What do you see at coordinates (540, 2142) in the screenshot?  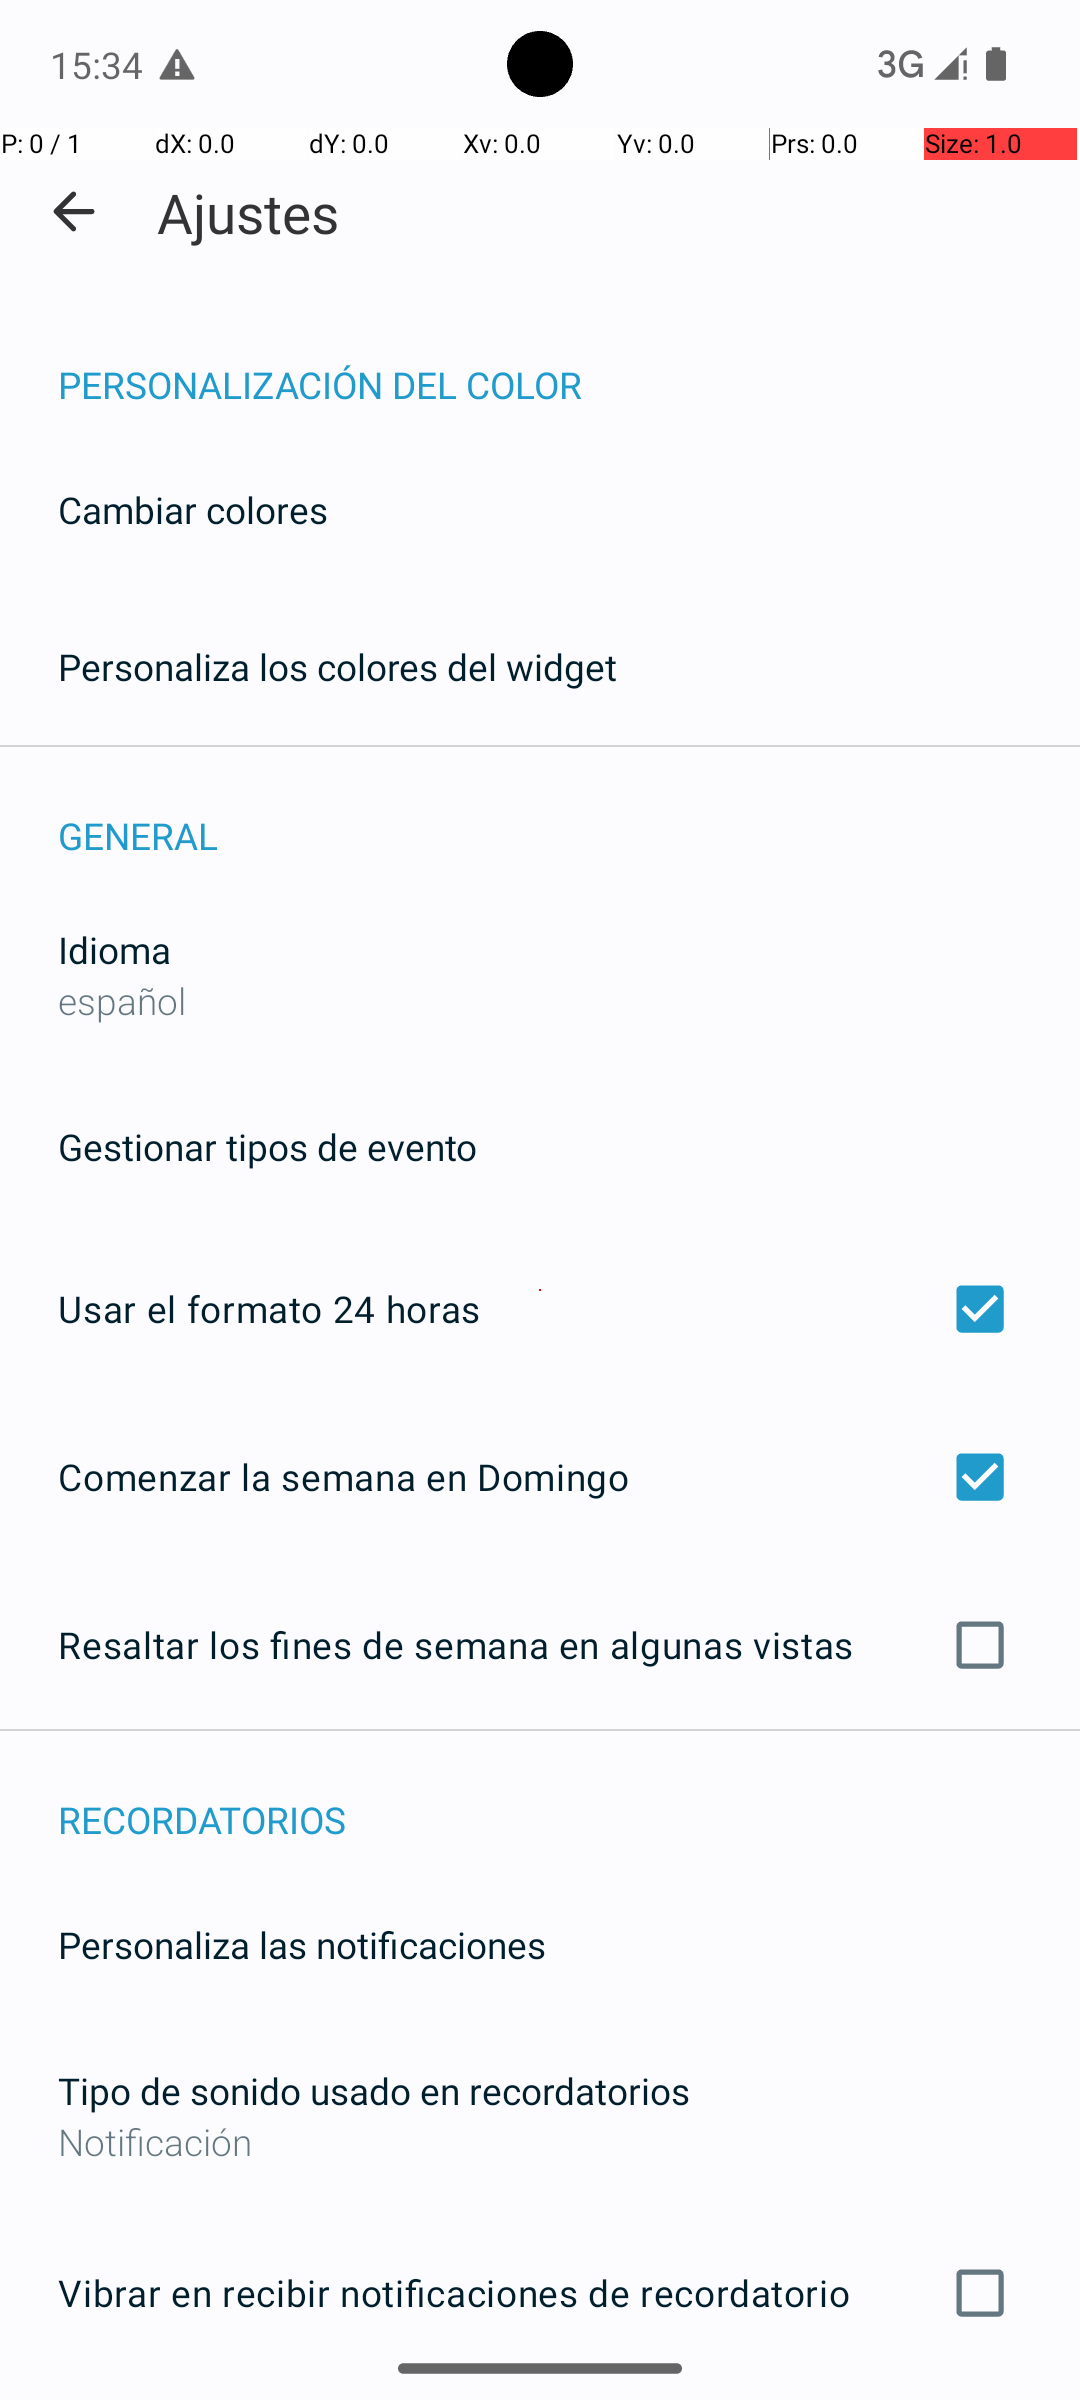 I see `Notificación` at bounding box center [540, 2142].